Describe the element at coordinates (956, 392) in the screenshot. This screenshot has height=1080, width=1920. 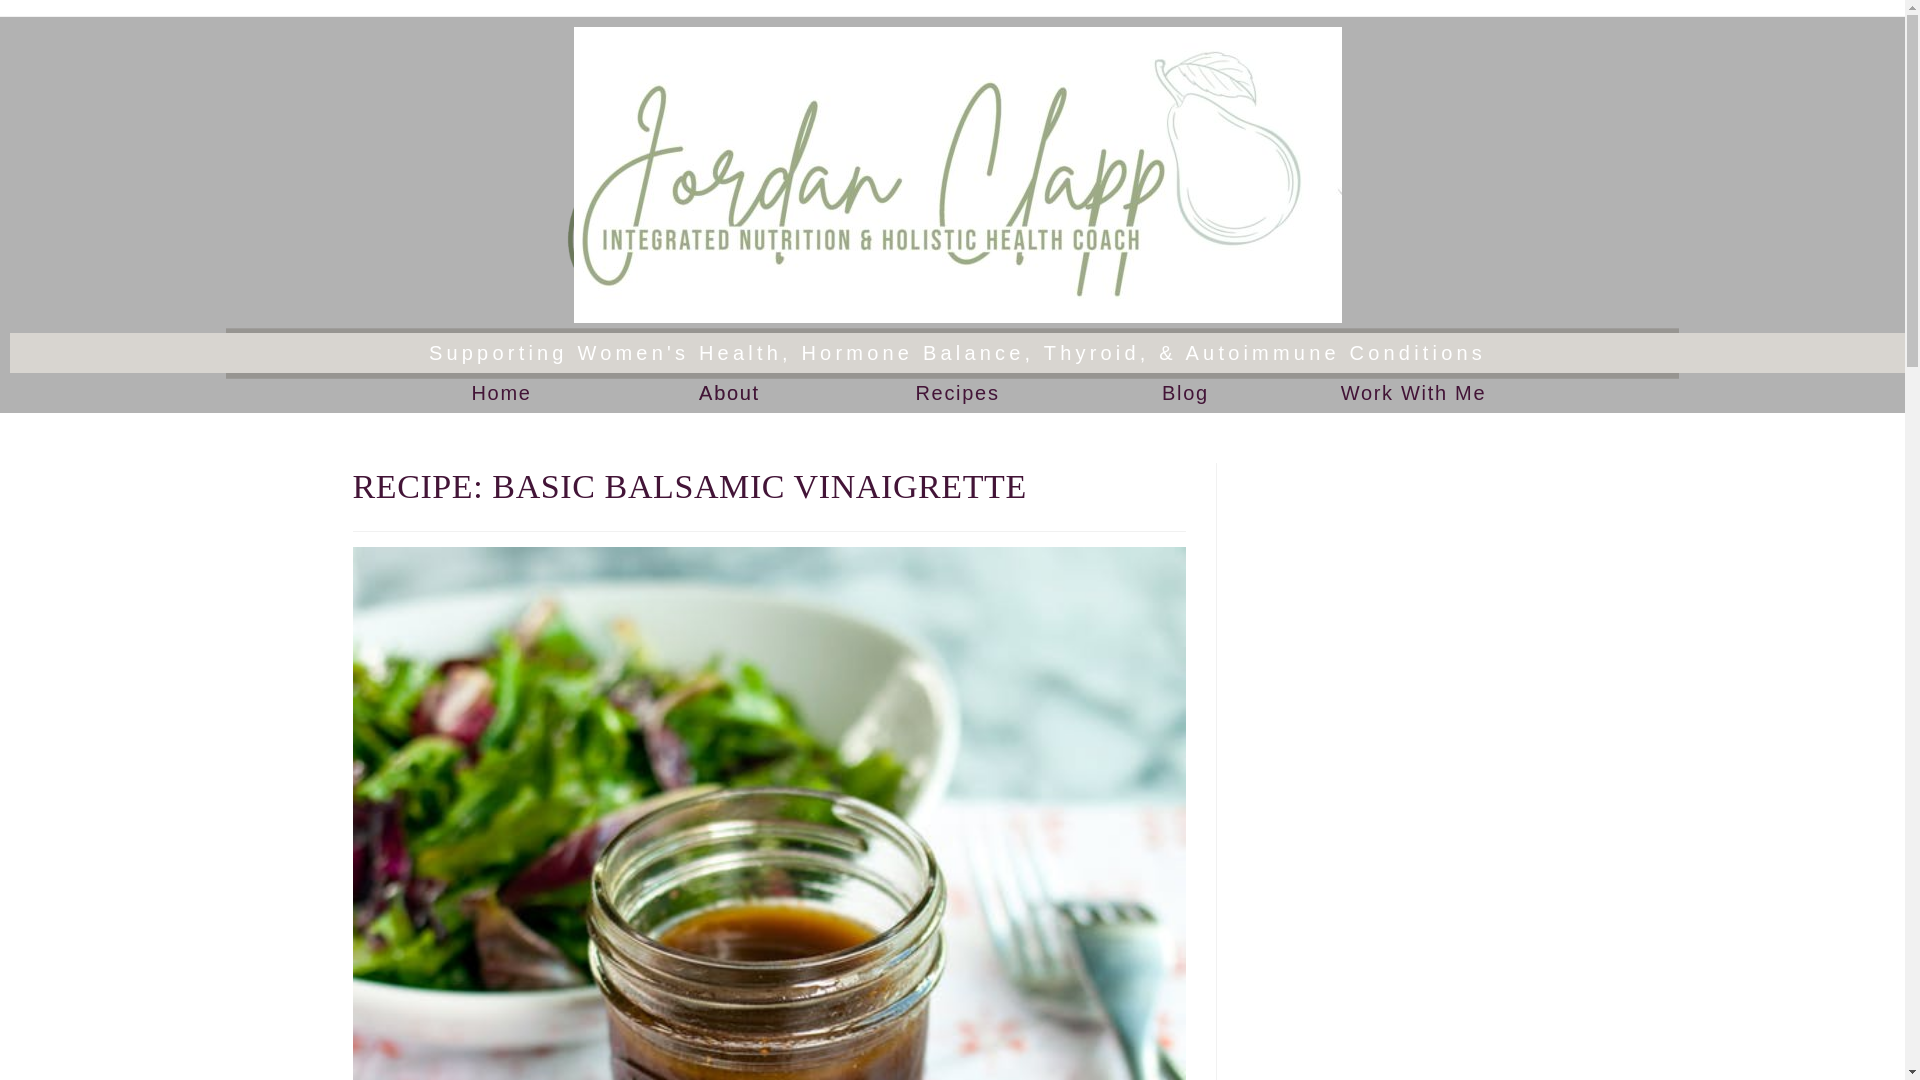
I see `Recipes` at that location.